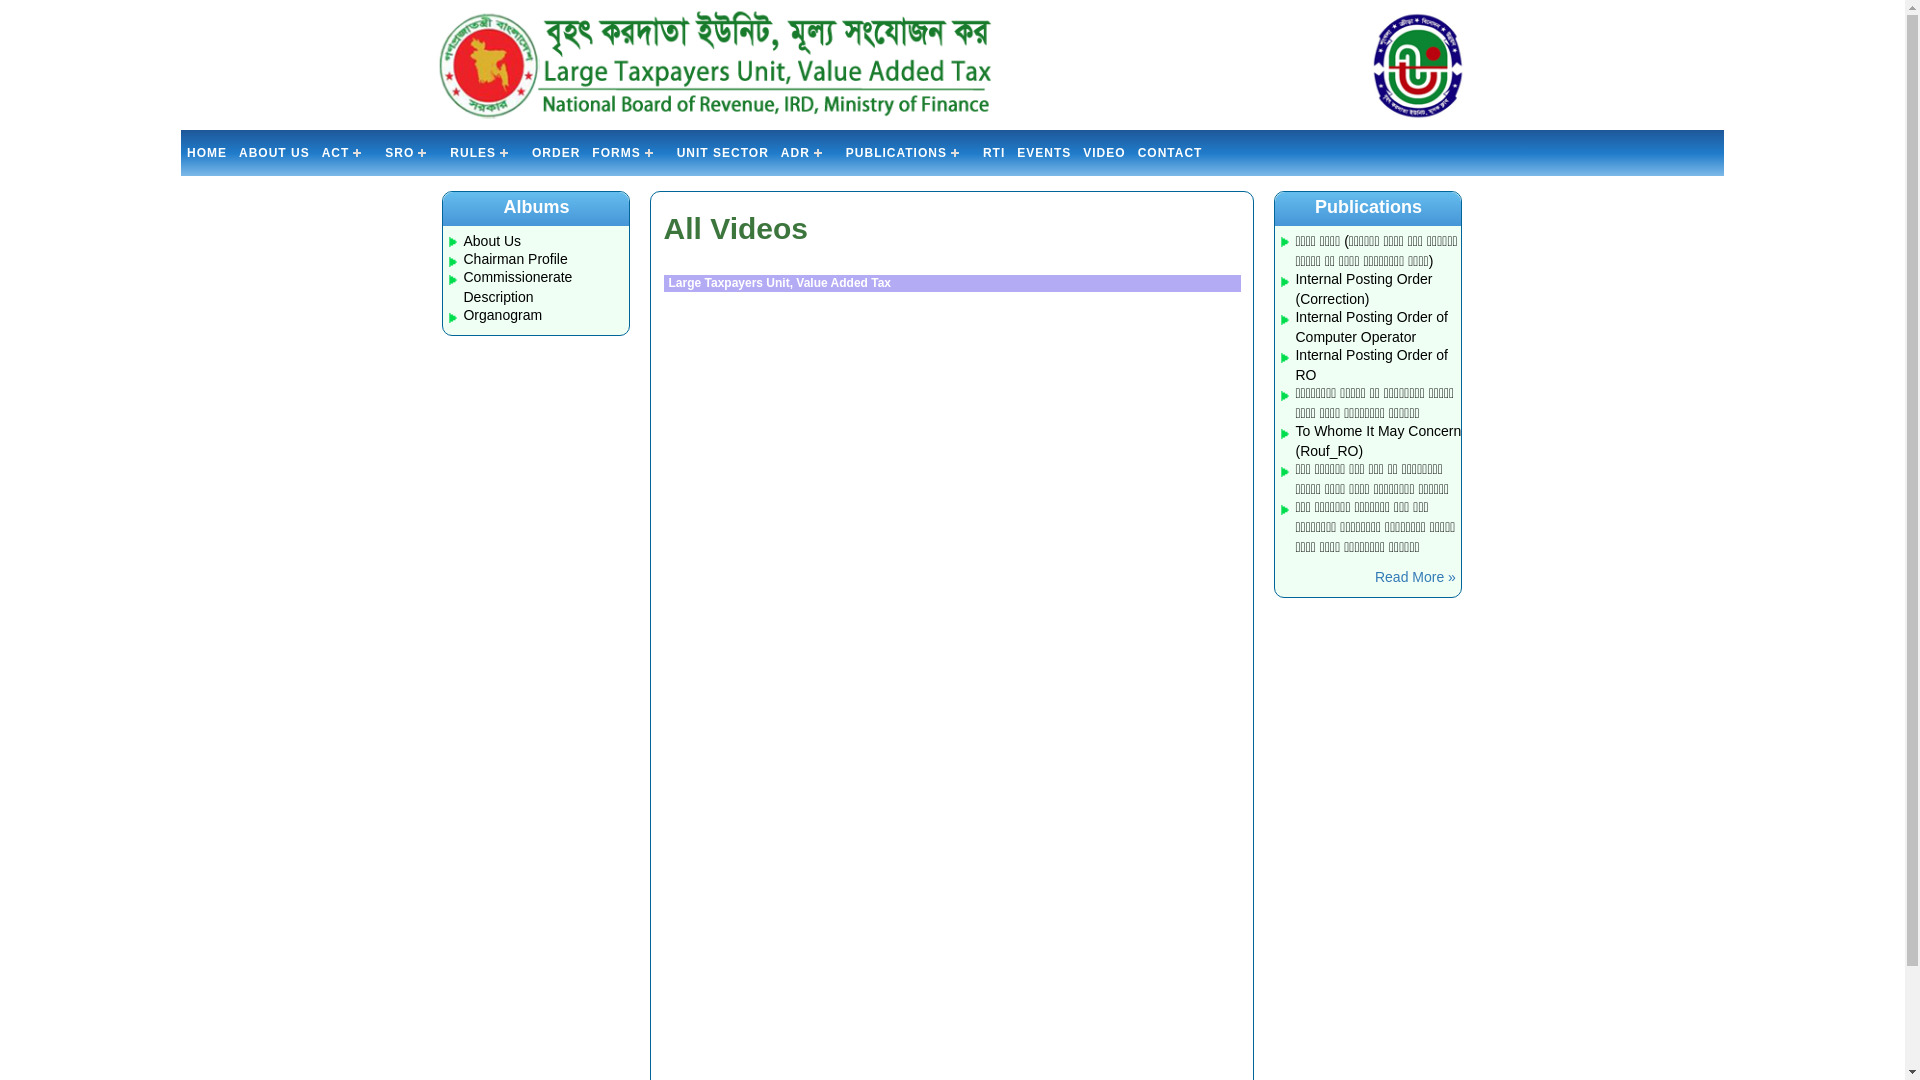 The height and width of the screenshot is (1080, 1920). I want to click on RULES, so click(485, 153).